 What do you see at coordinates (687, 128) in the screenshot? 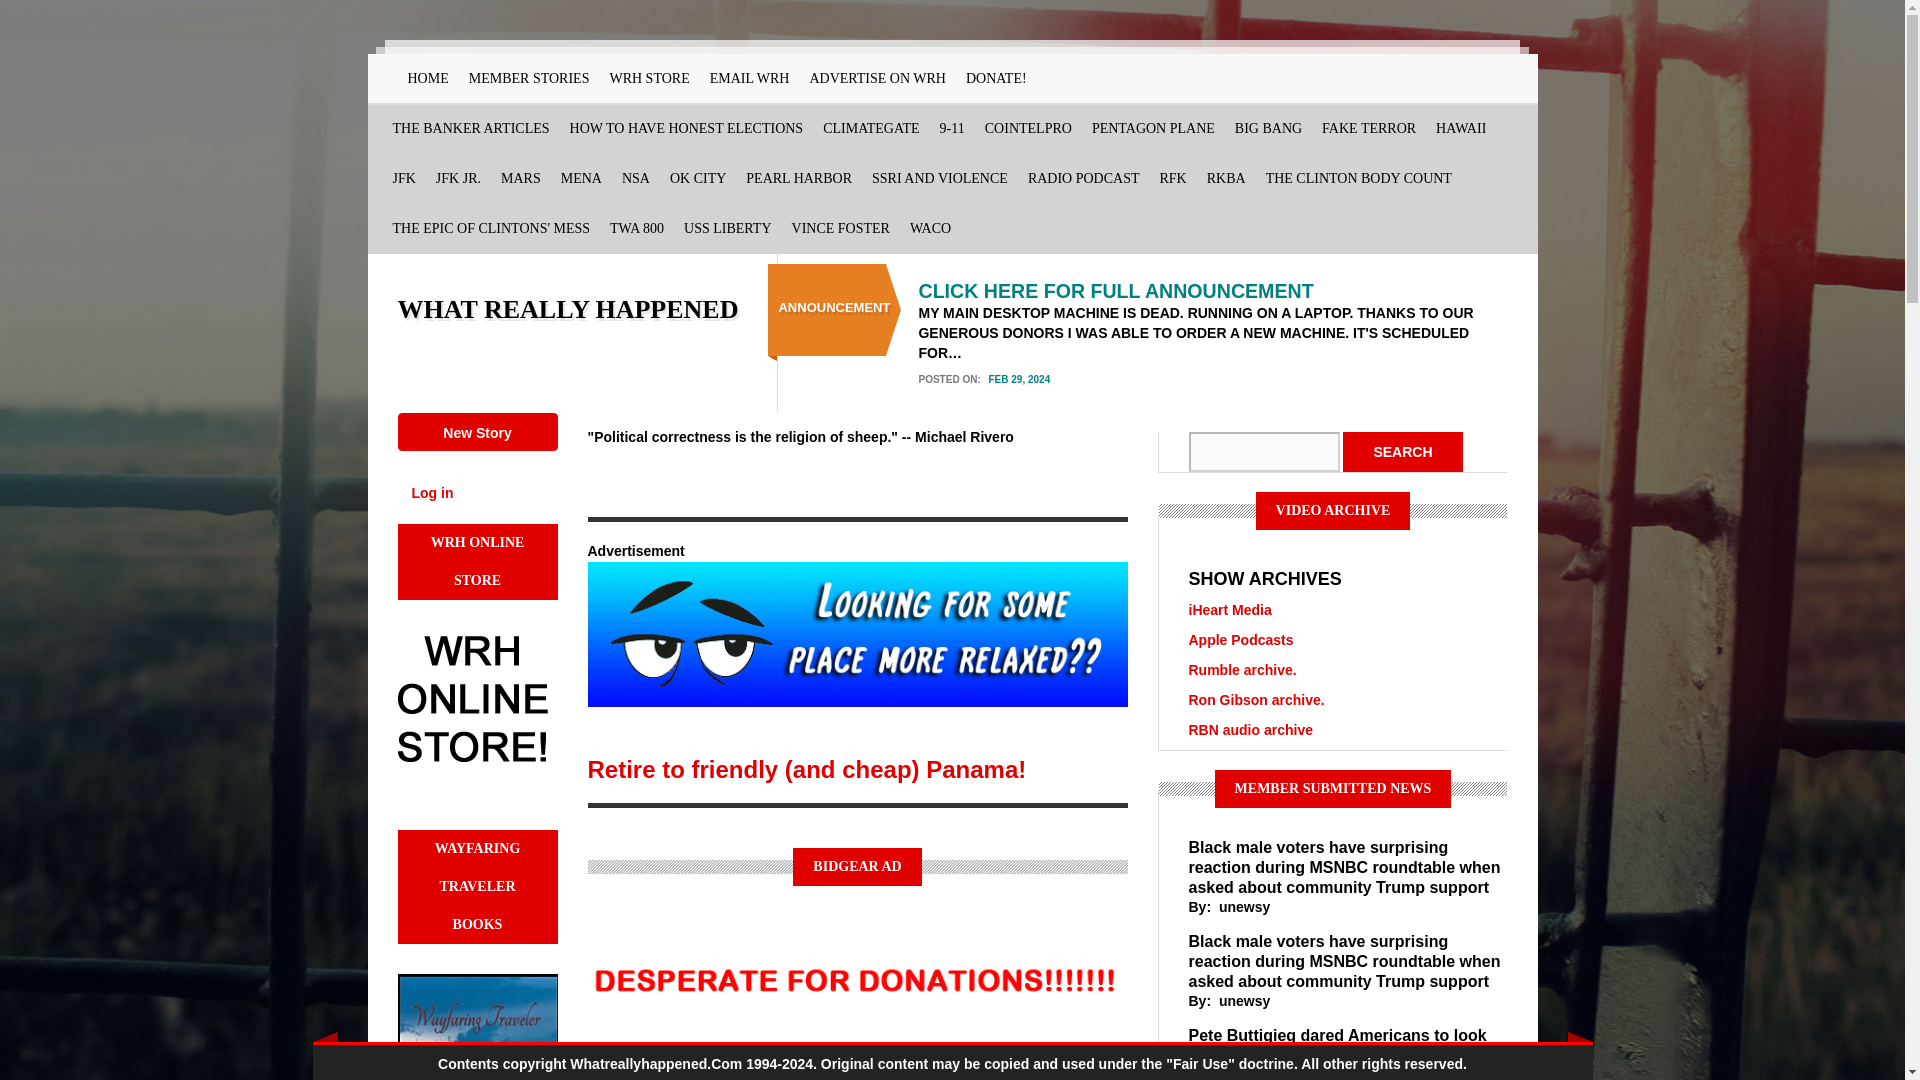
I see `HOW TO HAVE HONEST ELECTIONS` at bounding box center [687, 128].